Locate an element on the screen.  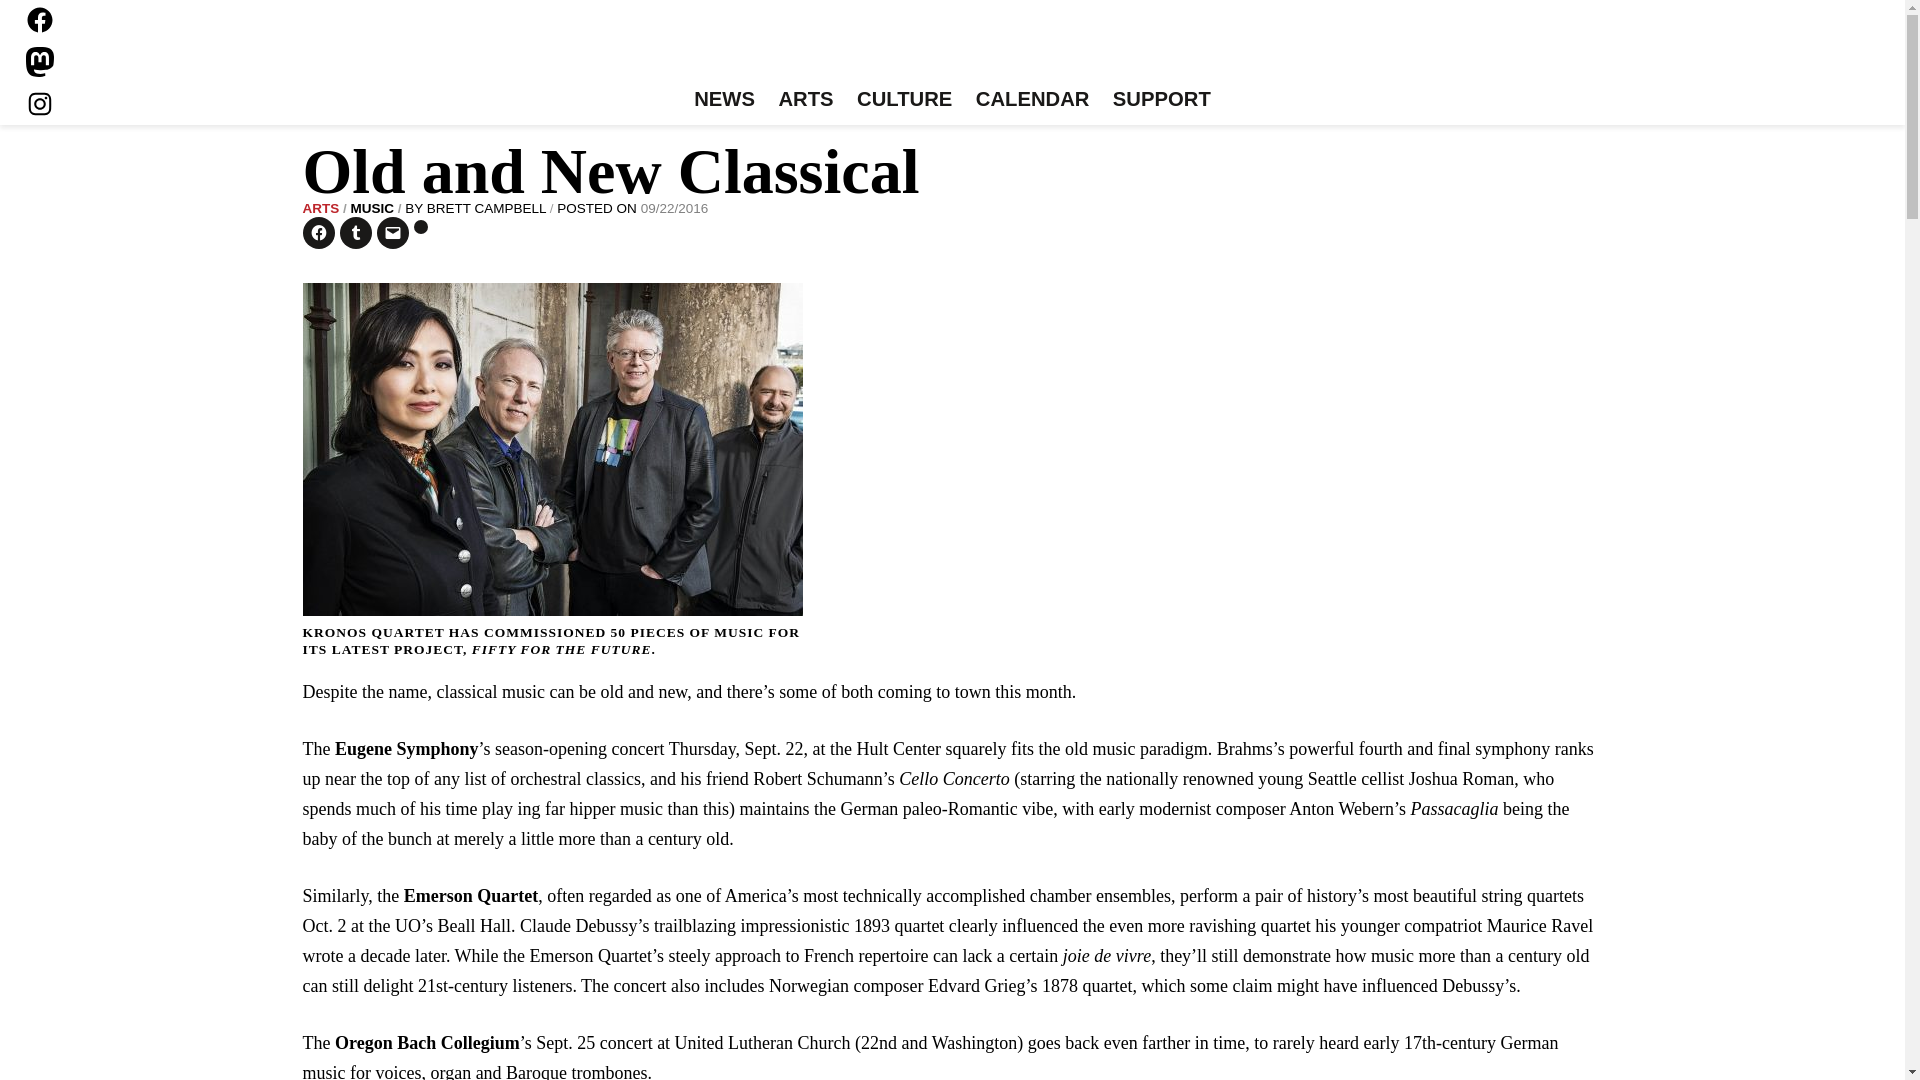
Eugene Weekly is located at coordinates (952, 48).